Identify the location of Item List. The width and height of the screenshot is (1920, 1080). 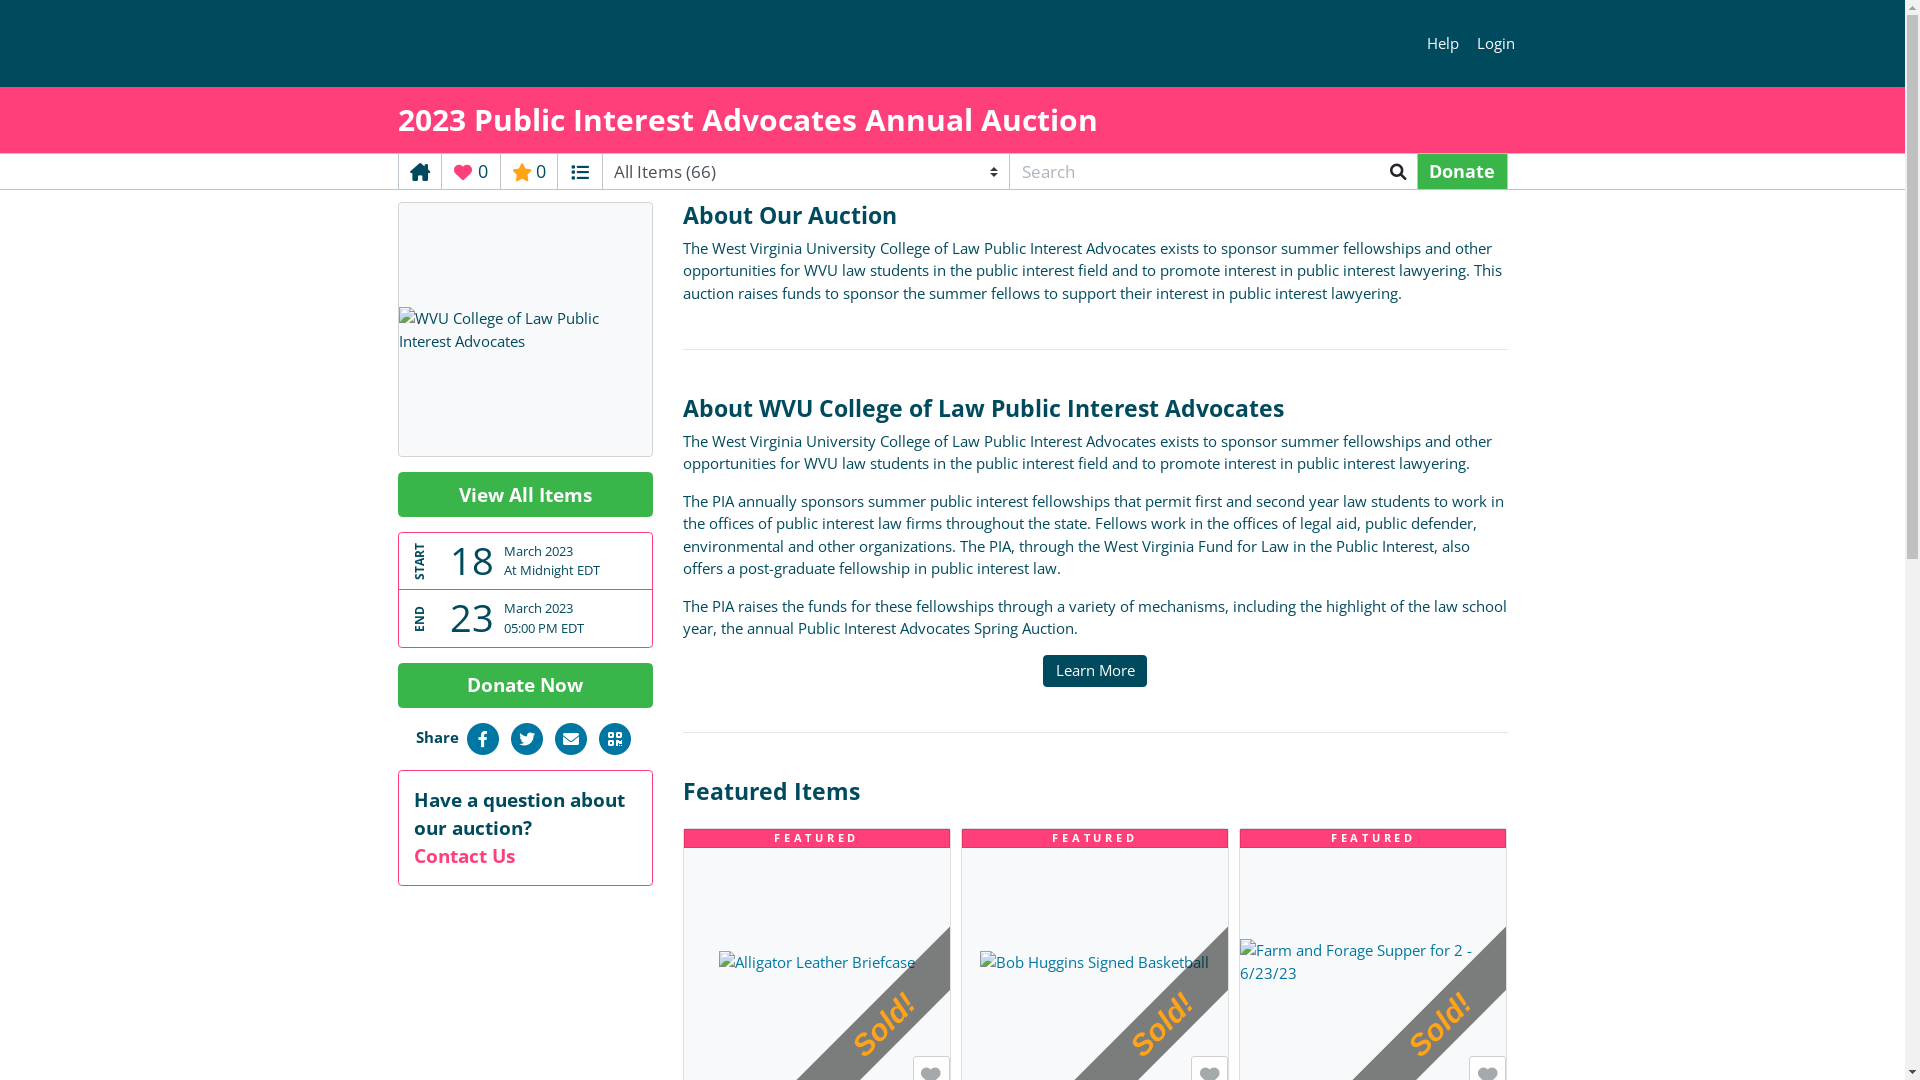
(580, 172).